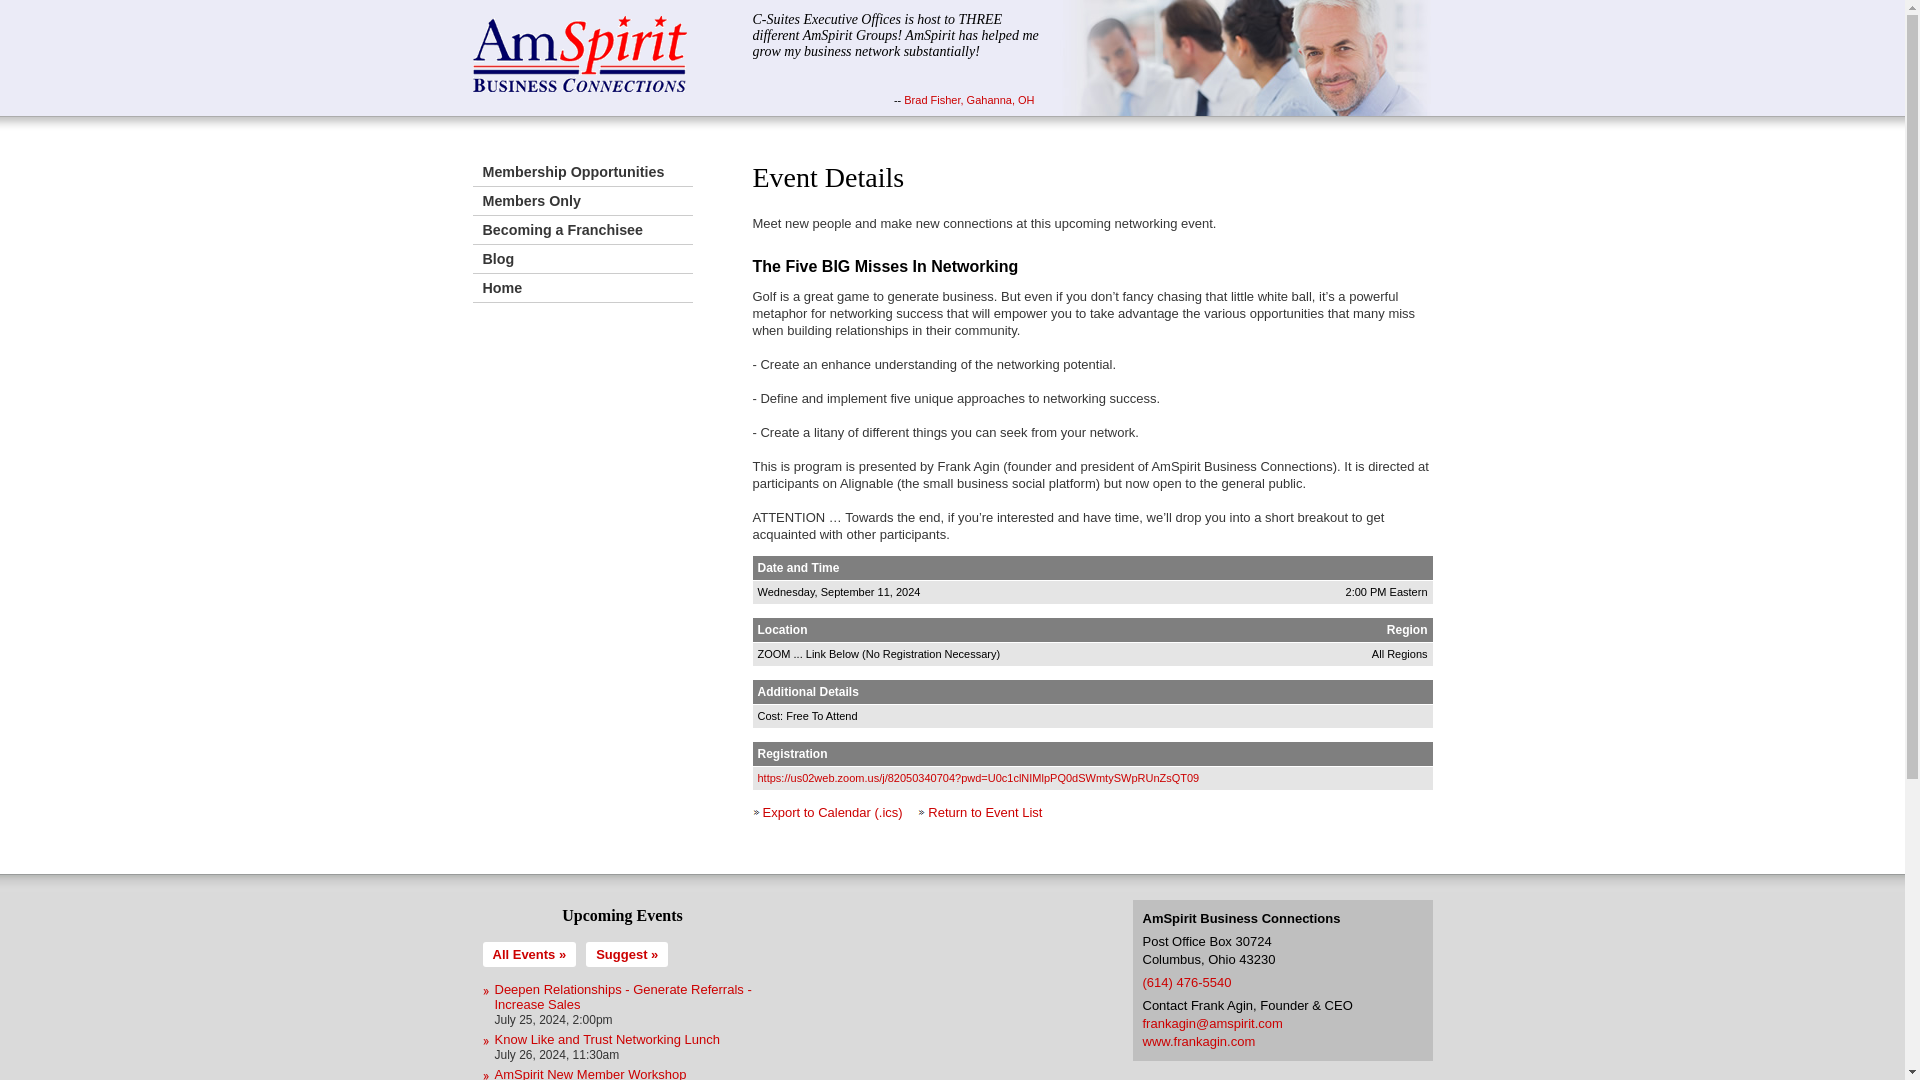 Image resolution: width=1920 pixels, height=1080 pixels. Describe the element at coordinates (589, 1074) in the screenshot. I see `AmSpirit New Member Workshop` at that location.